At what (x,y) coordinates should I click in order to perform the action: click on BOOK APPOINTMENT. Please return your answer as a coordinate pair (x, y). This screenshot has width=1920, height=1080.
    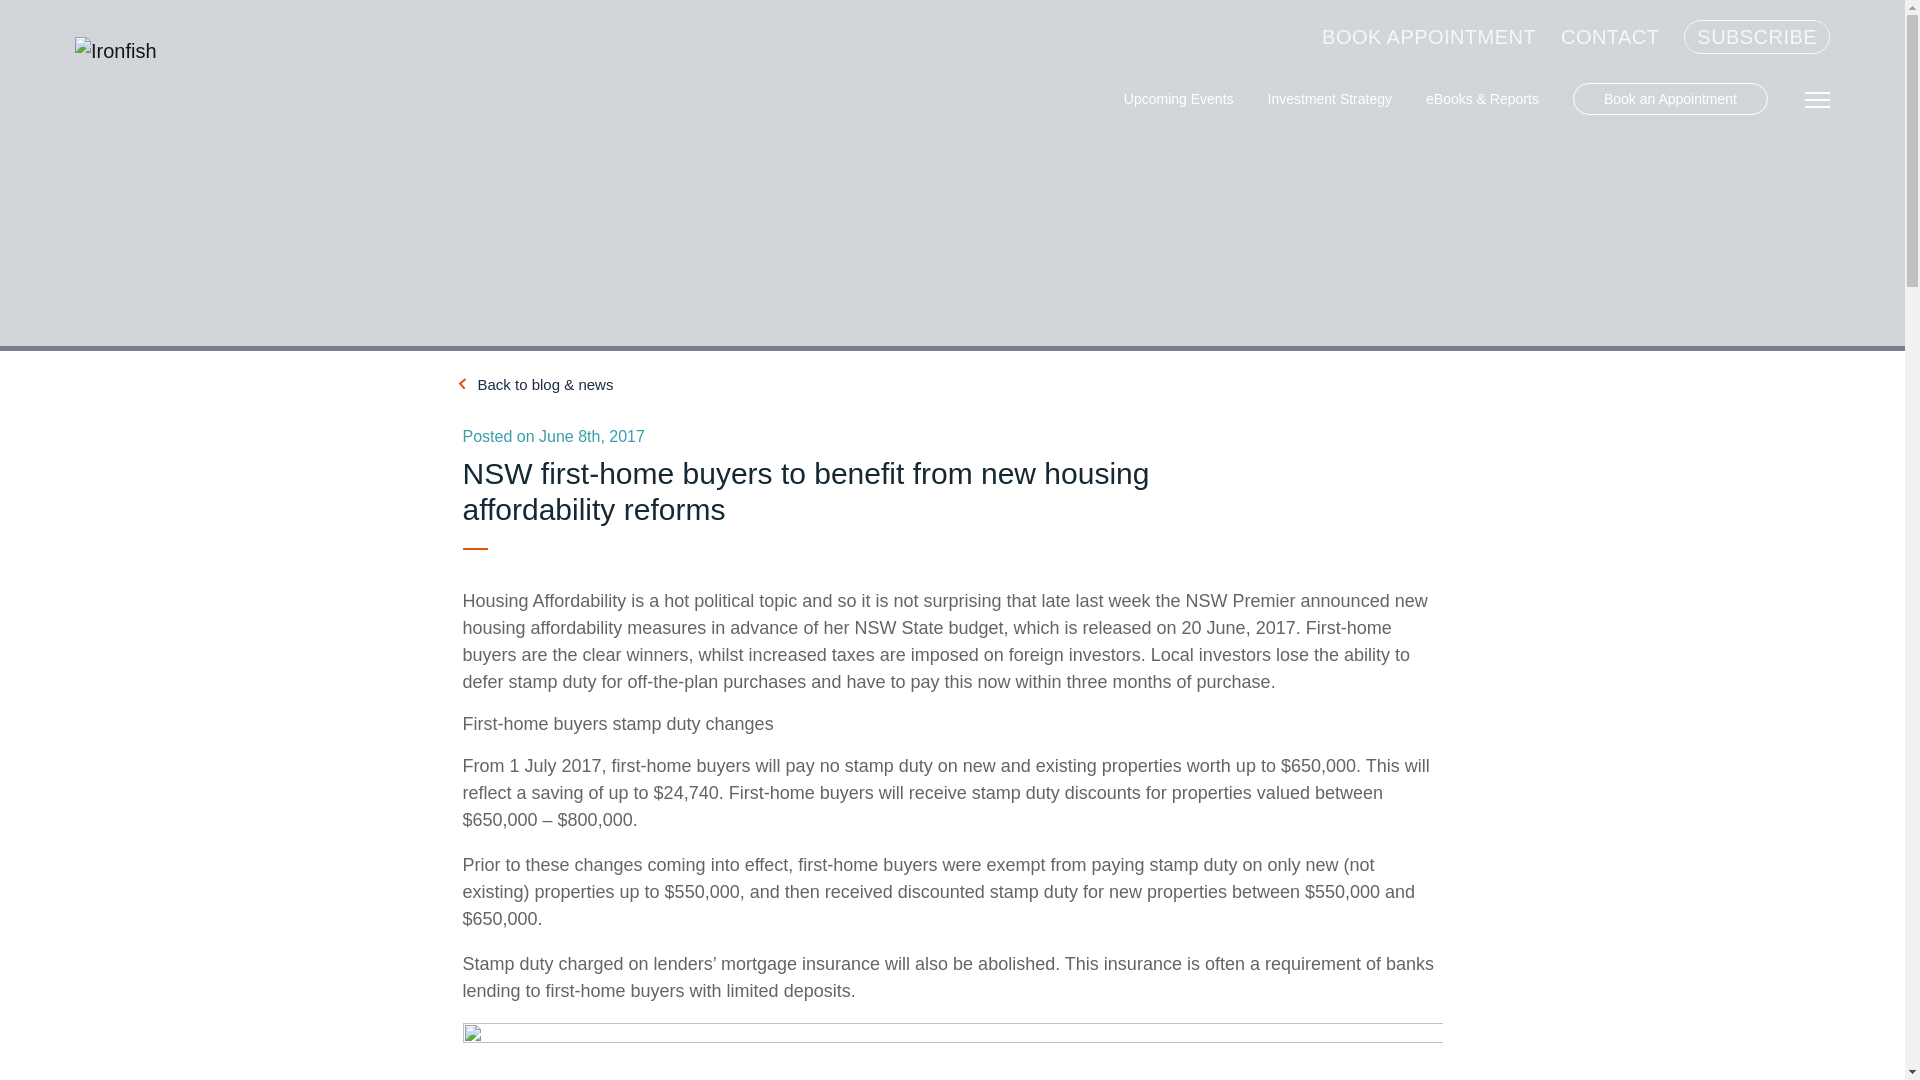
    Looking at the image, I should click on (1429, 37).